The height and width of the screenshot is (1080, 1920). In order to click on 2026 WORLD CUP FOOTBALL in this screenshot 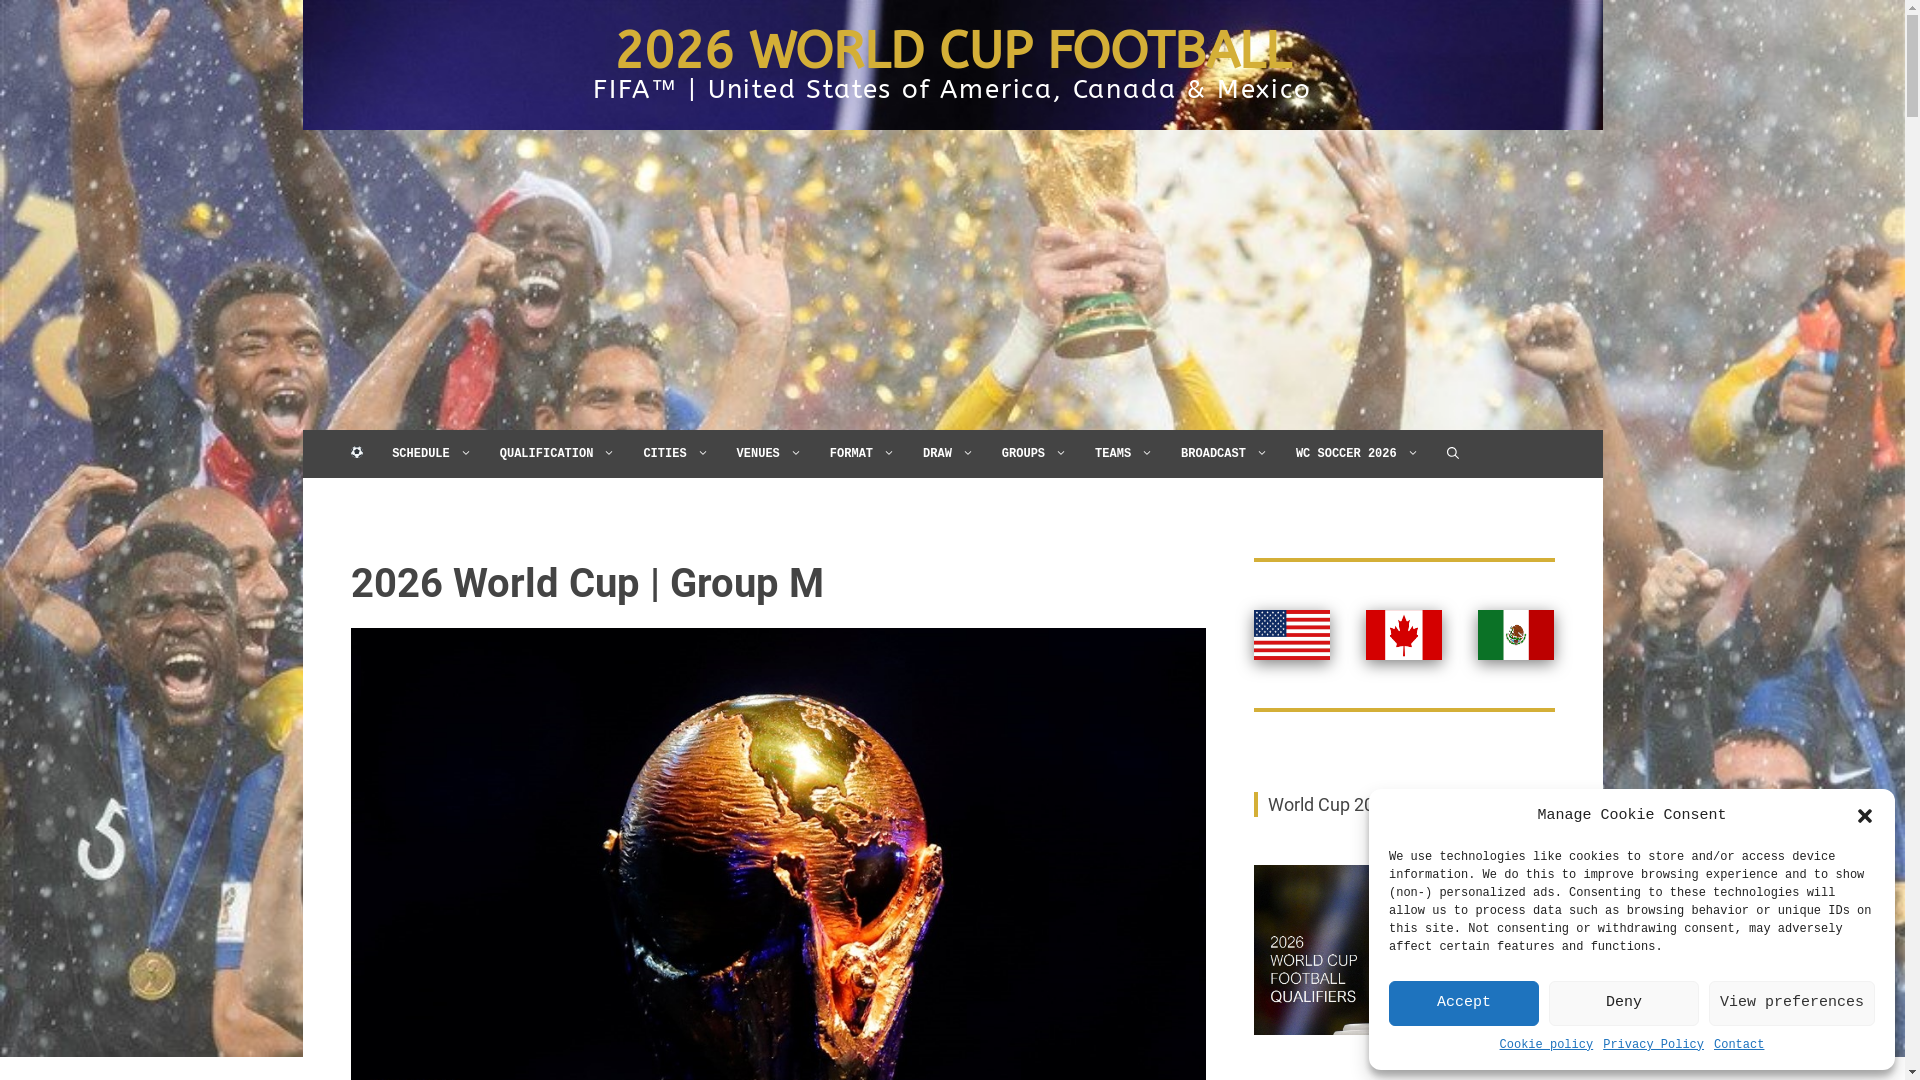, I will do `click(952, 52)`.